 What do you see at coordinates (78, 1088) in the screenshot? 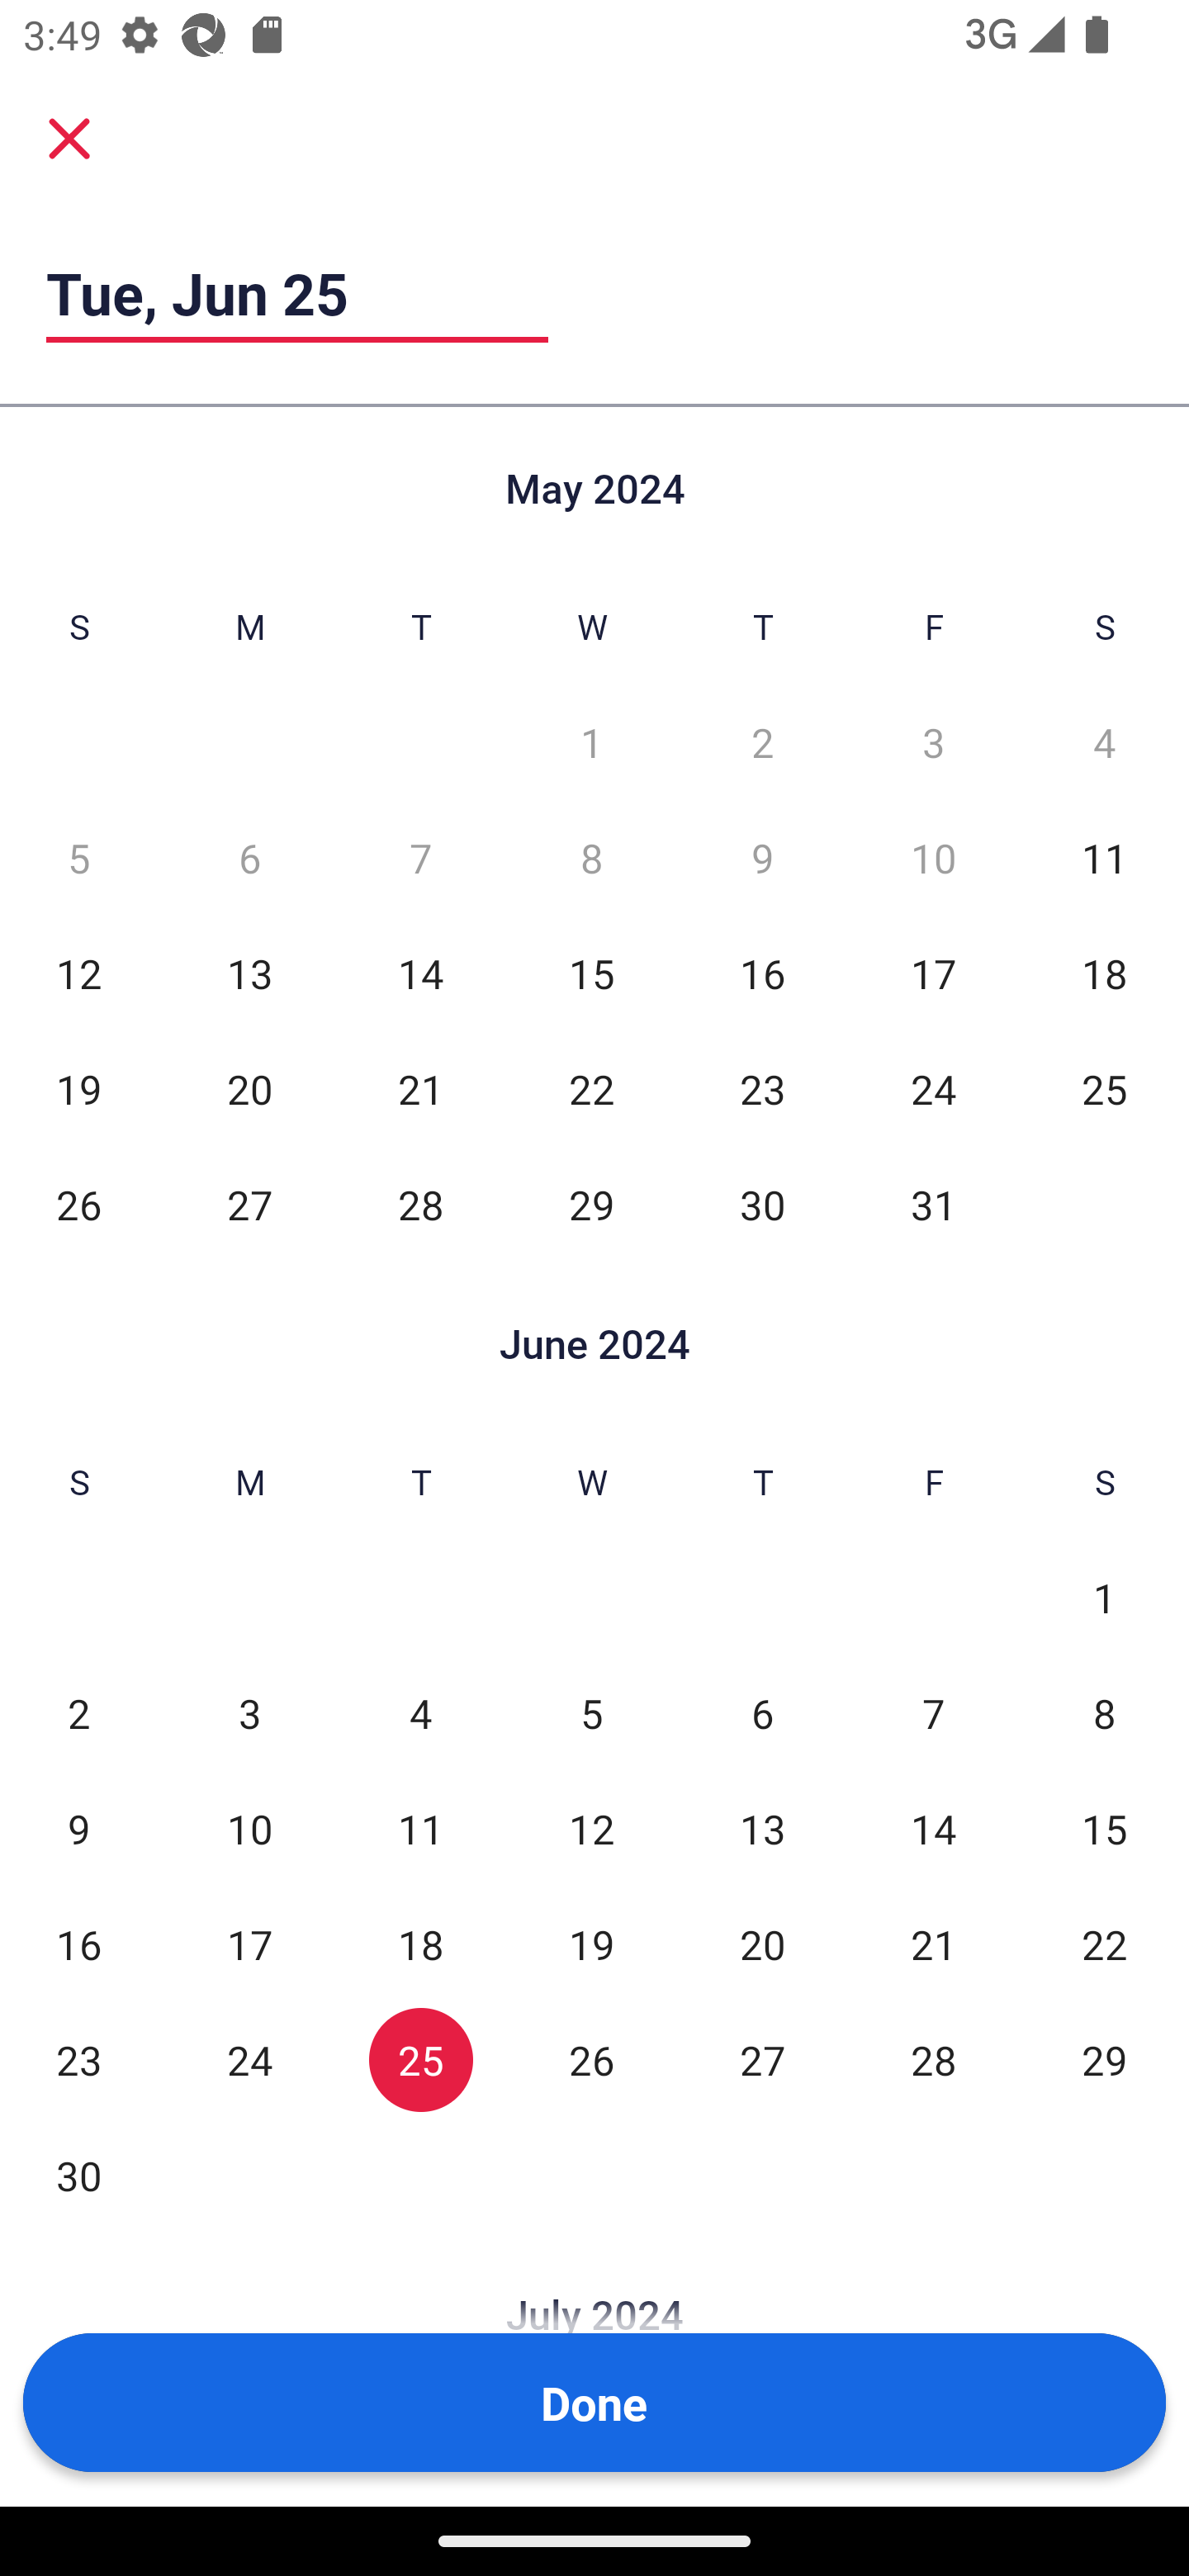
I see `19 Sun, May 19, Not Selected` at bounding box center [78, 1088].